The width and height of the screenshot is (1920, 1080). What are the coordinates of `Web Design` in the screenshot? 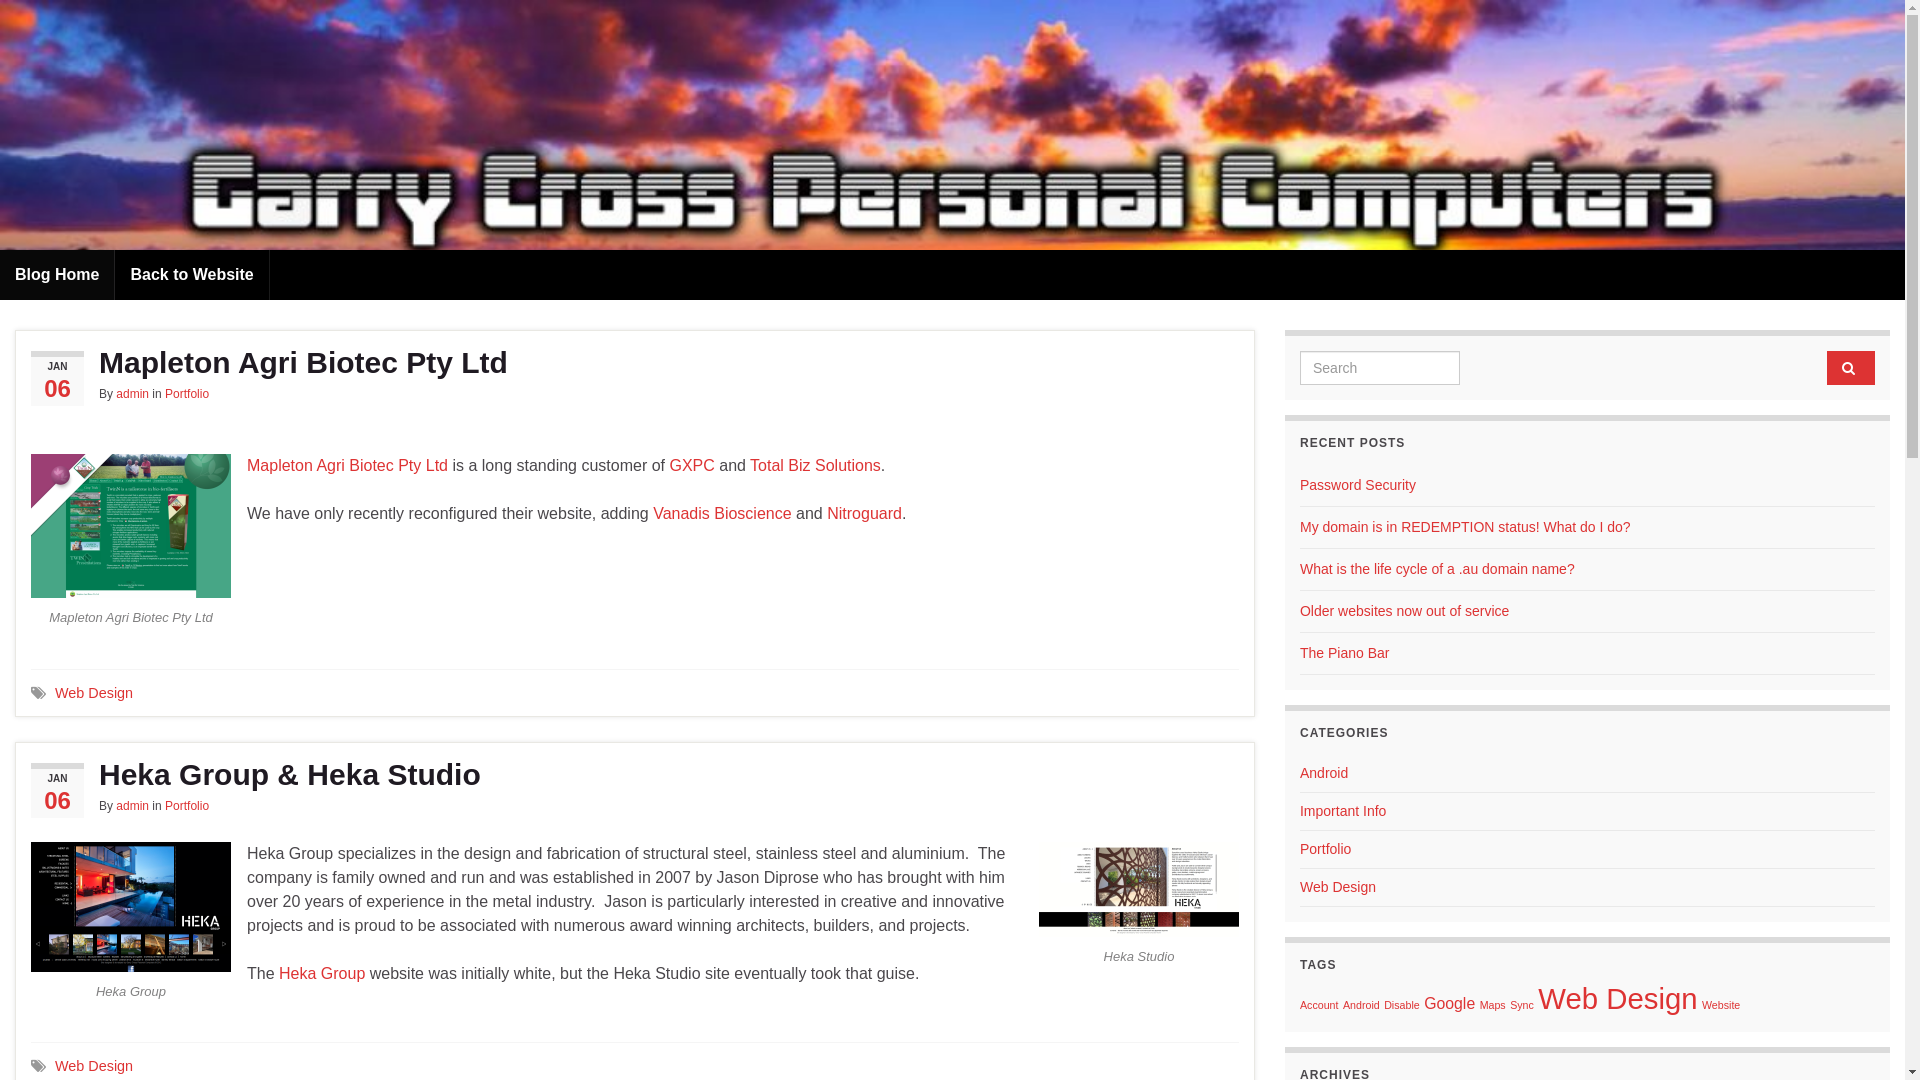 It's located at (1338, 887).